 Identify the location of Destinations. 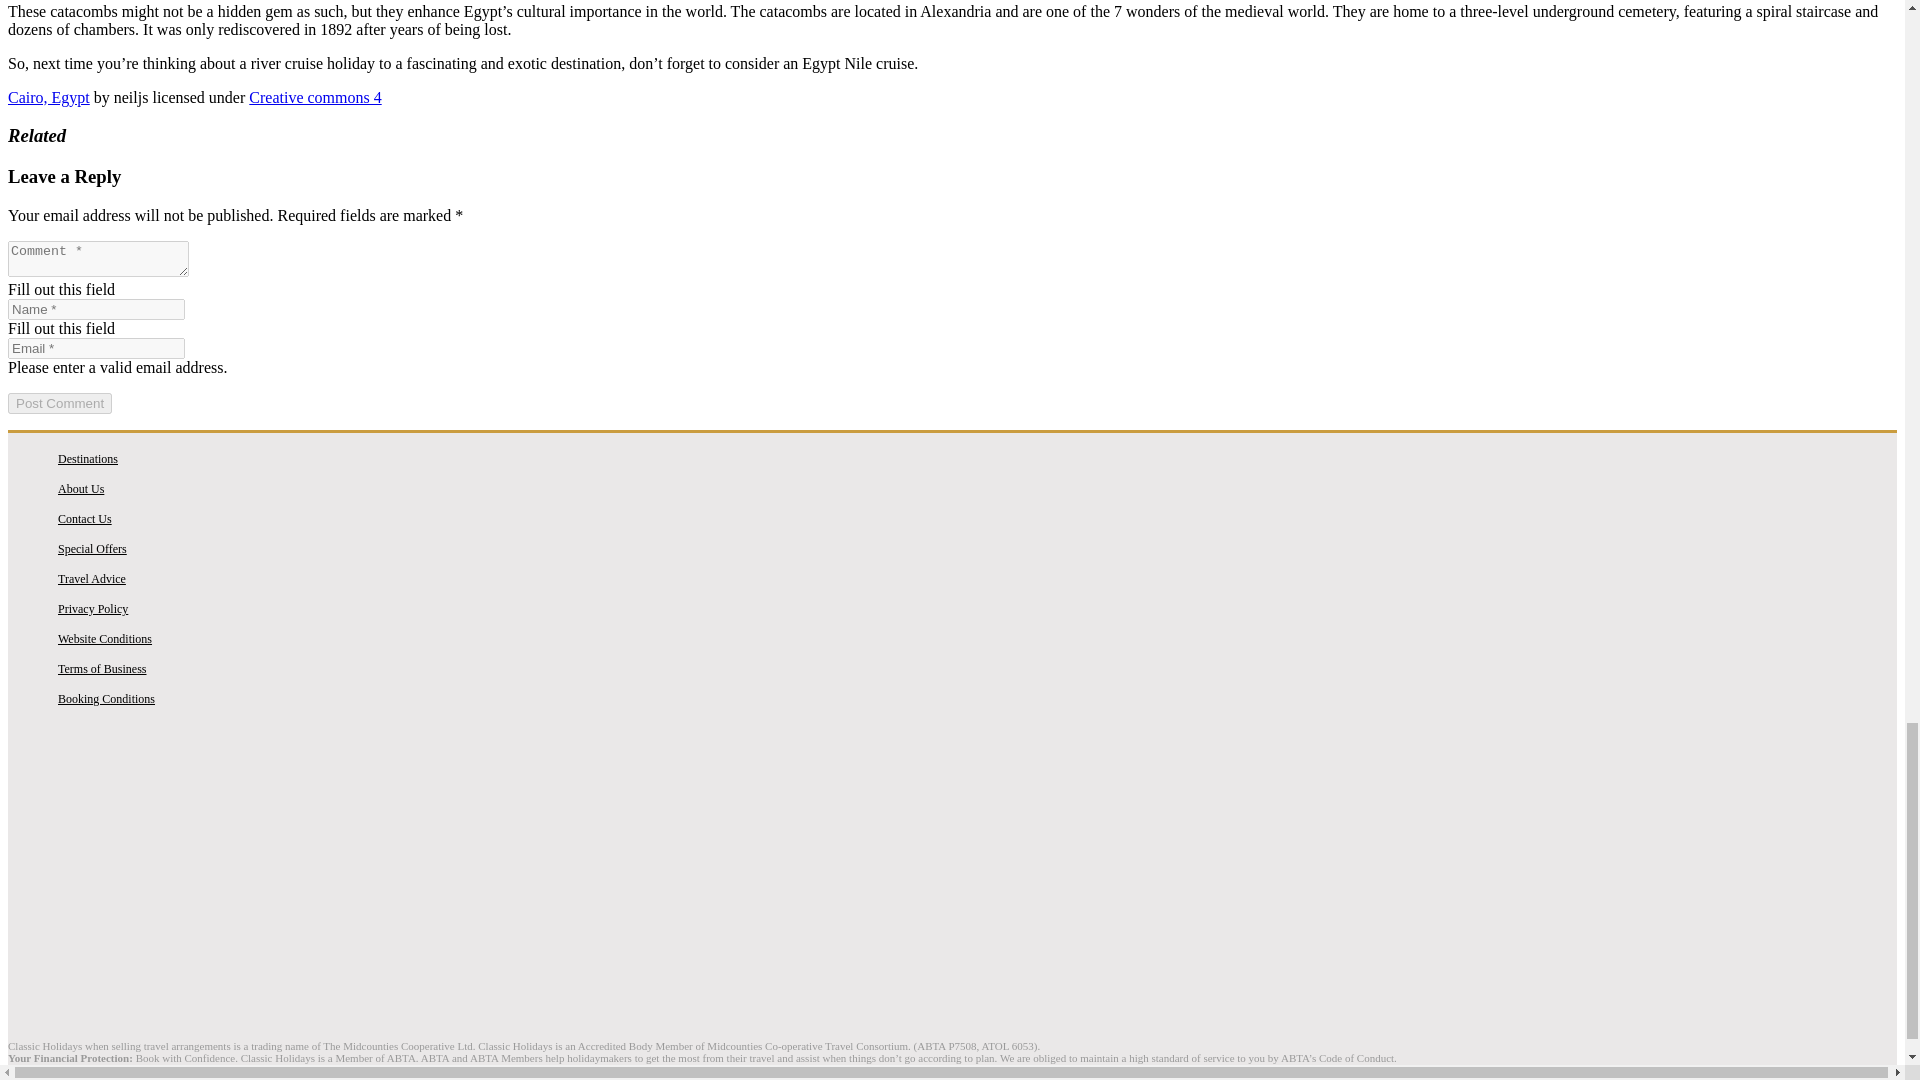
(87, 458).